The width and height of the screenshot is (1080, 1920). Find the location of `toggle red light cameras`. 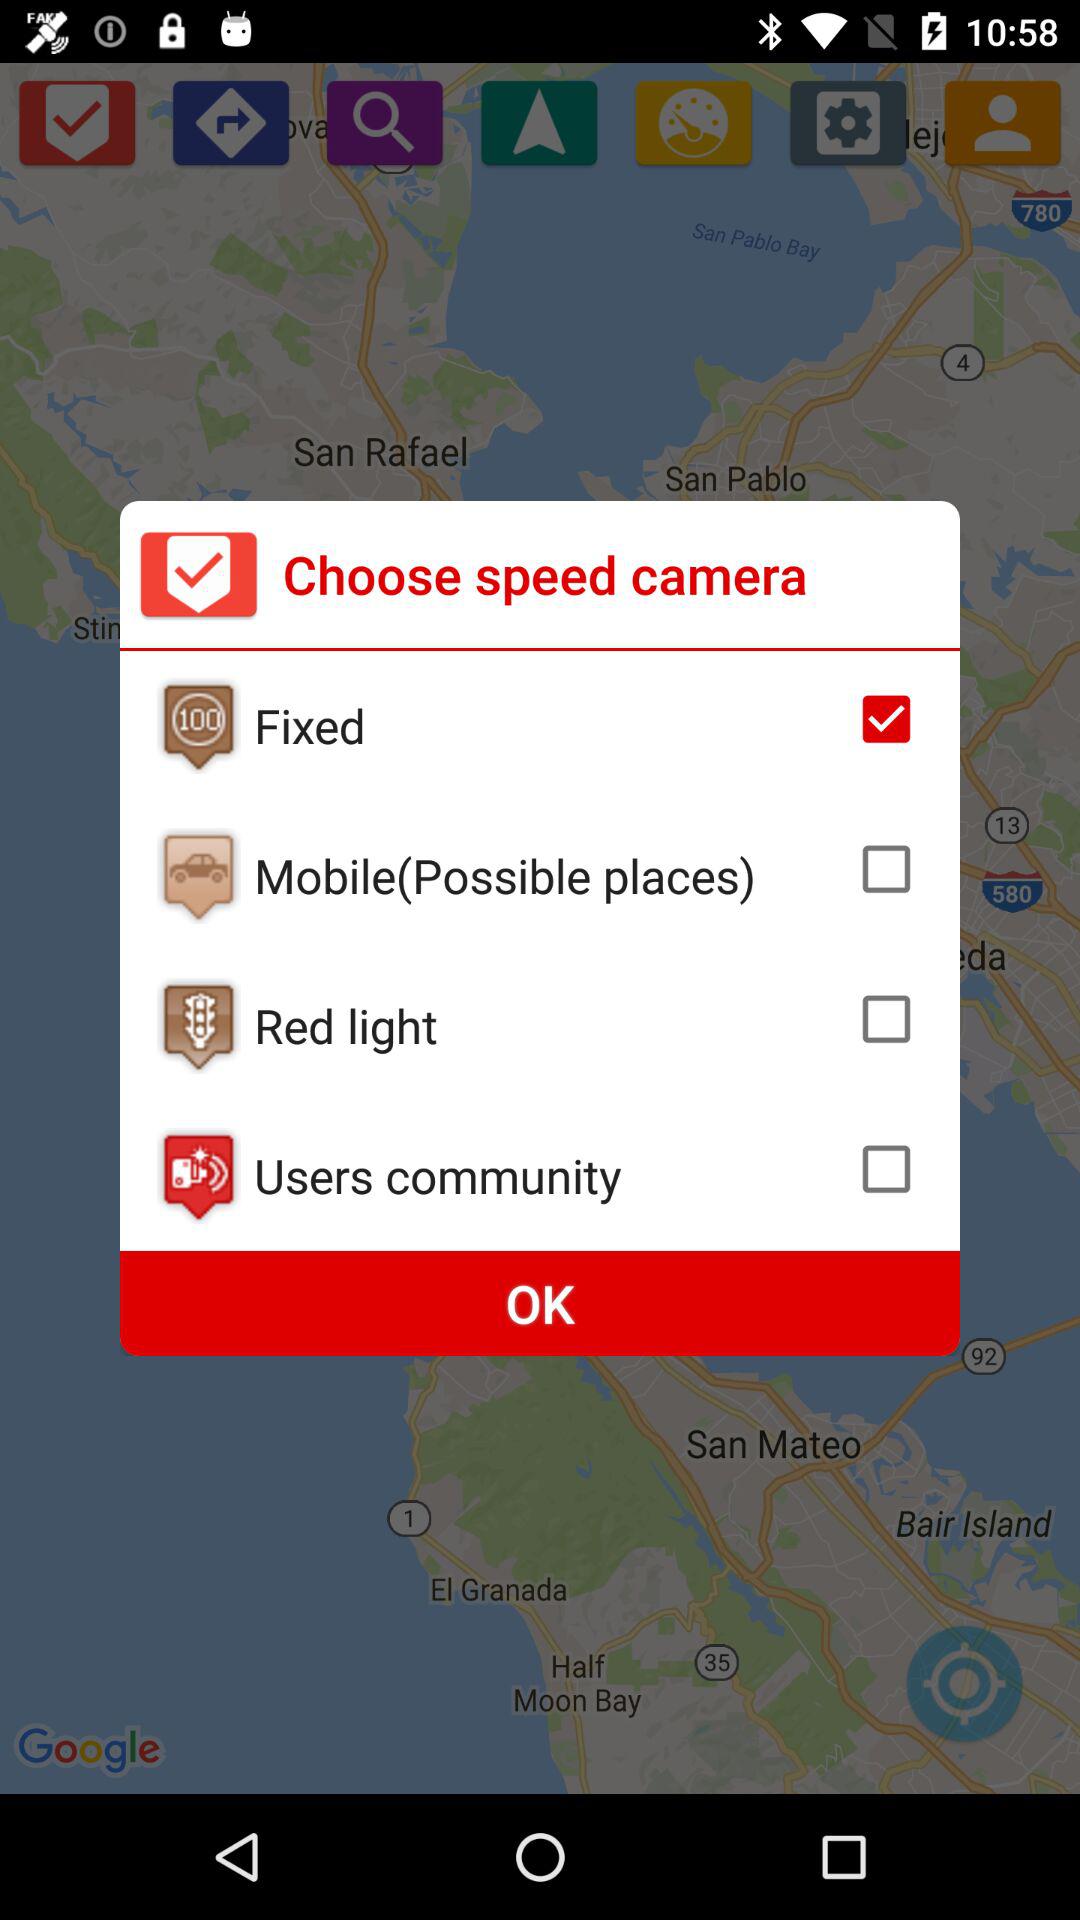

toggle red light cameras is located at coordinates (886, 1019).